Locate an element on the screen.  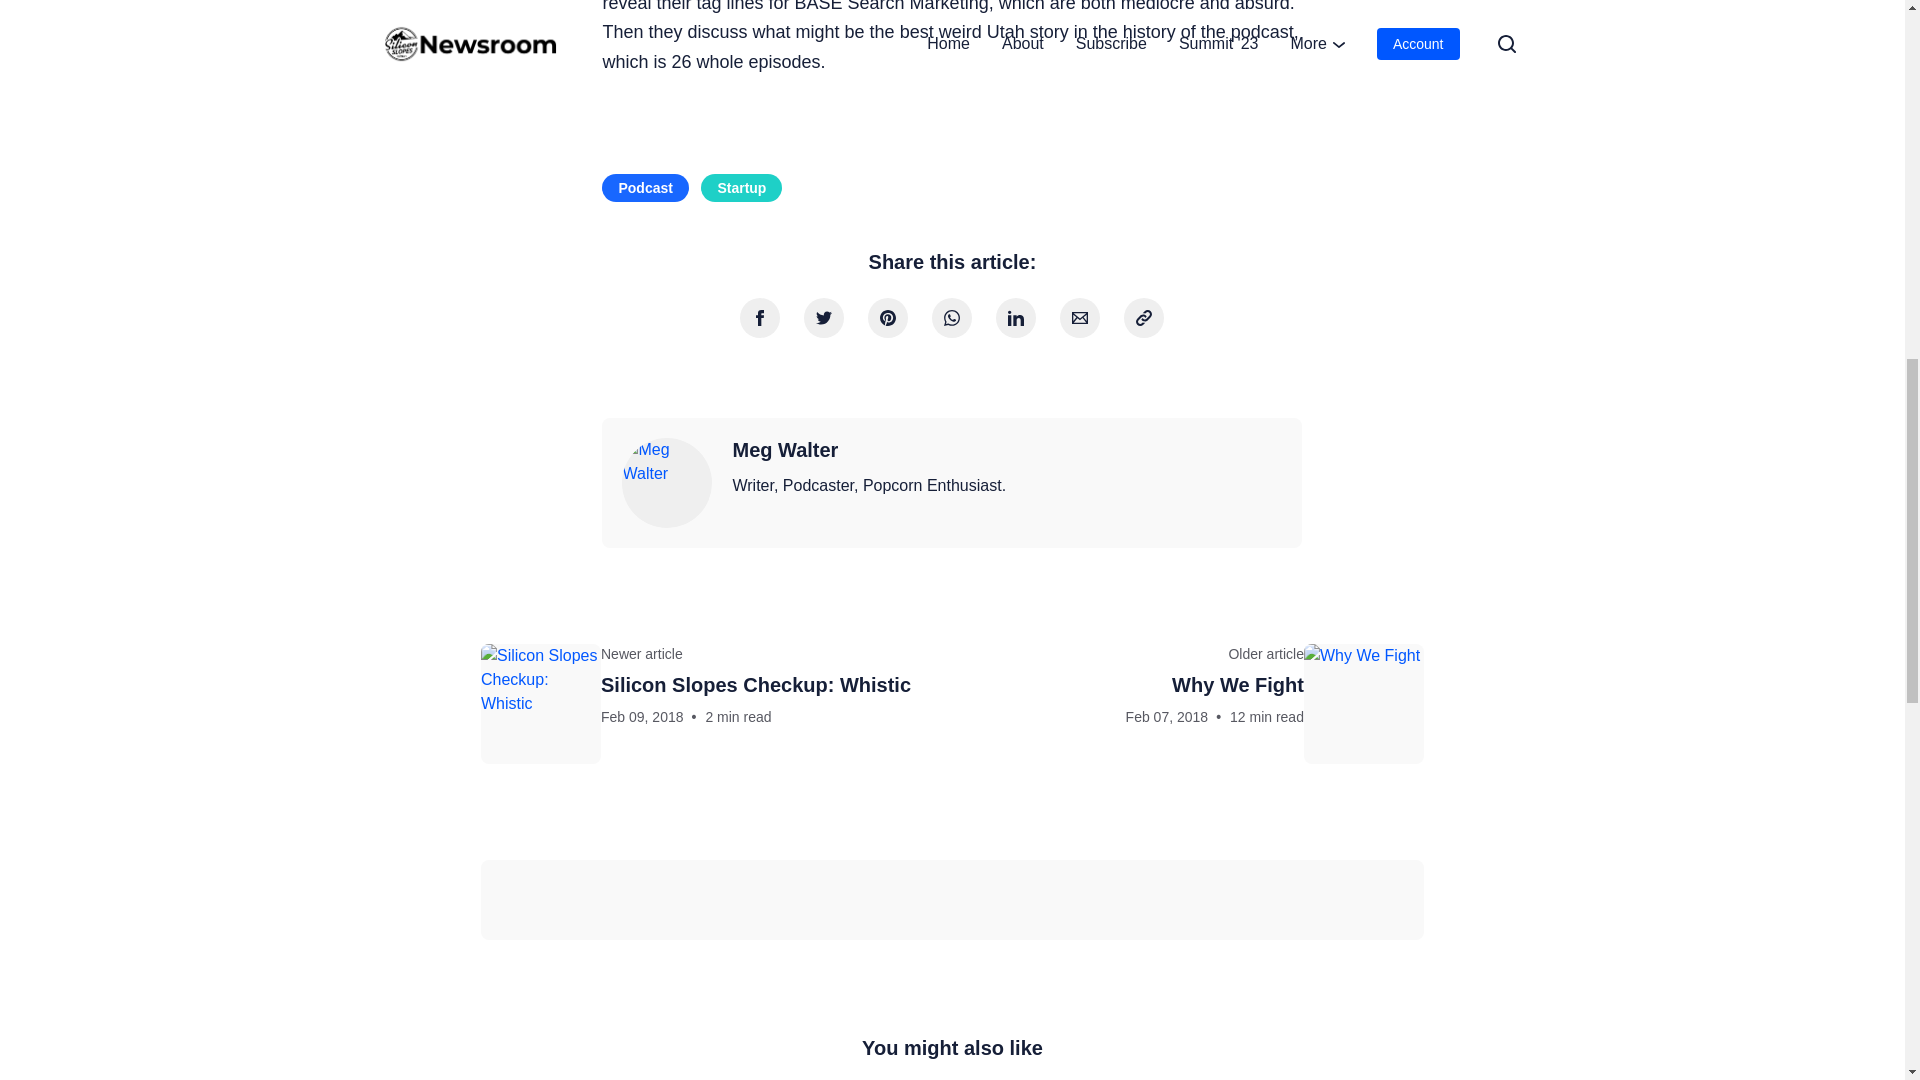
Meg Walter is located at coordinates (740, 187).